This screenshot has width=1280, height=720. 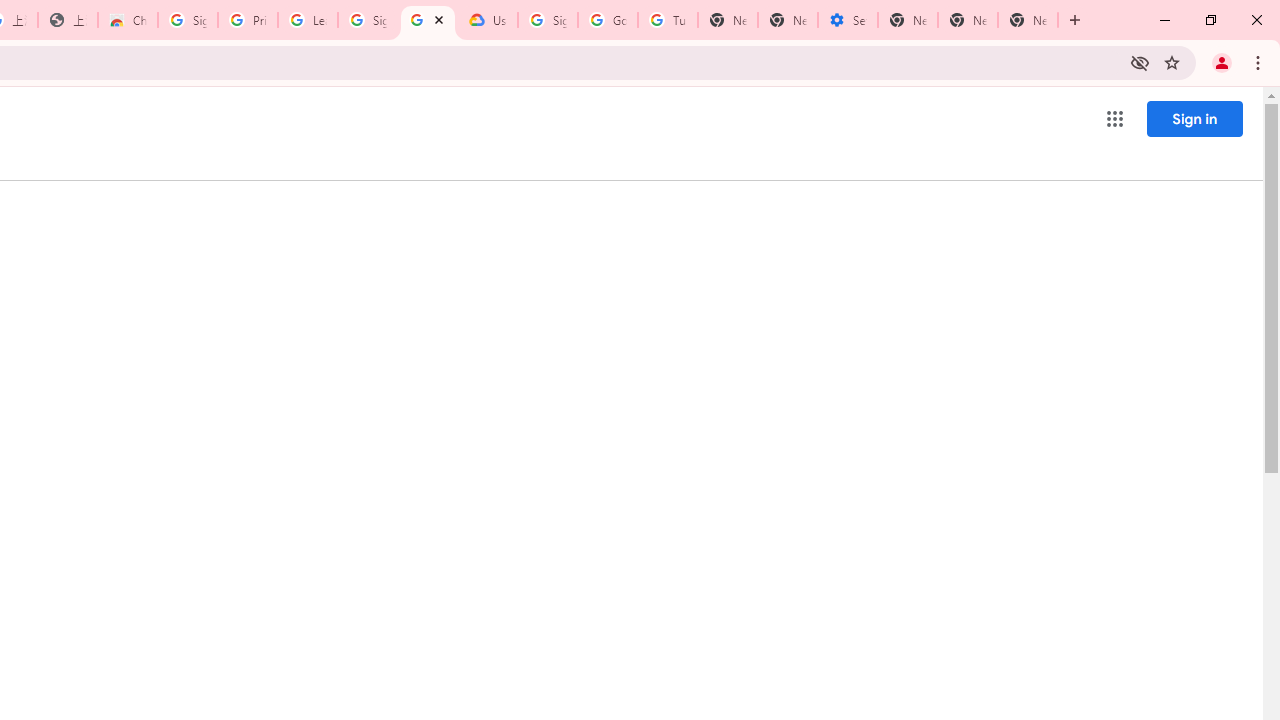 What do you see at coordinates (608, 20) in the screenshot?
I see `Google Account Help` at bounding box center [608, 20].